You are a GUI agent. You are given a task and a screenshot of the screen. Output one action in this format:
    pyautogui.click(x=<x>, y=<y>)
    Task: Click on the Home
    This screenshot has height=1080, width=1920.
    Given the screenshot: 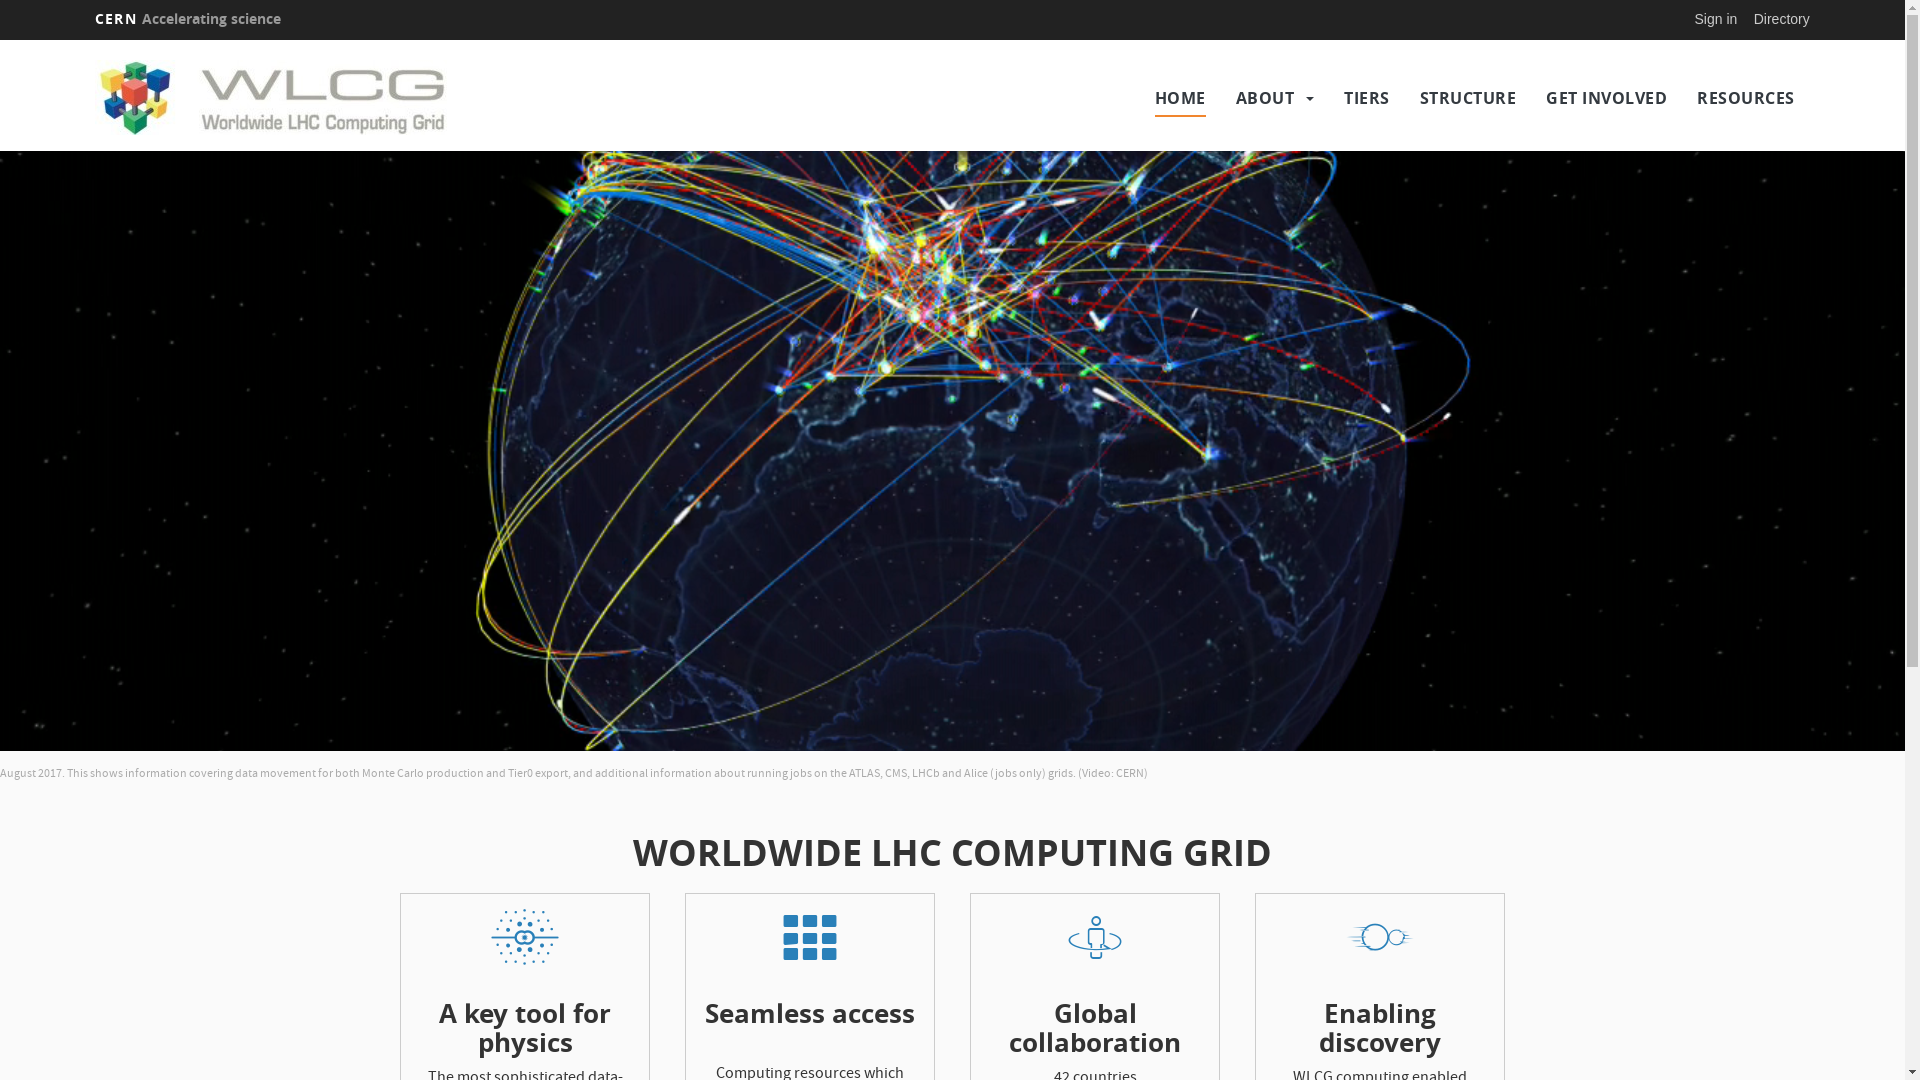 What is the action you would take?
    pyautogui.click(x=304, y=98)
    